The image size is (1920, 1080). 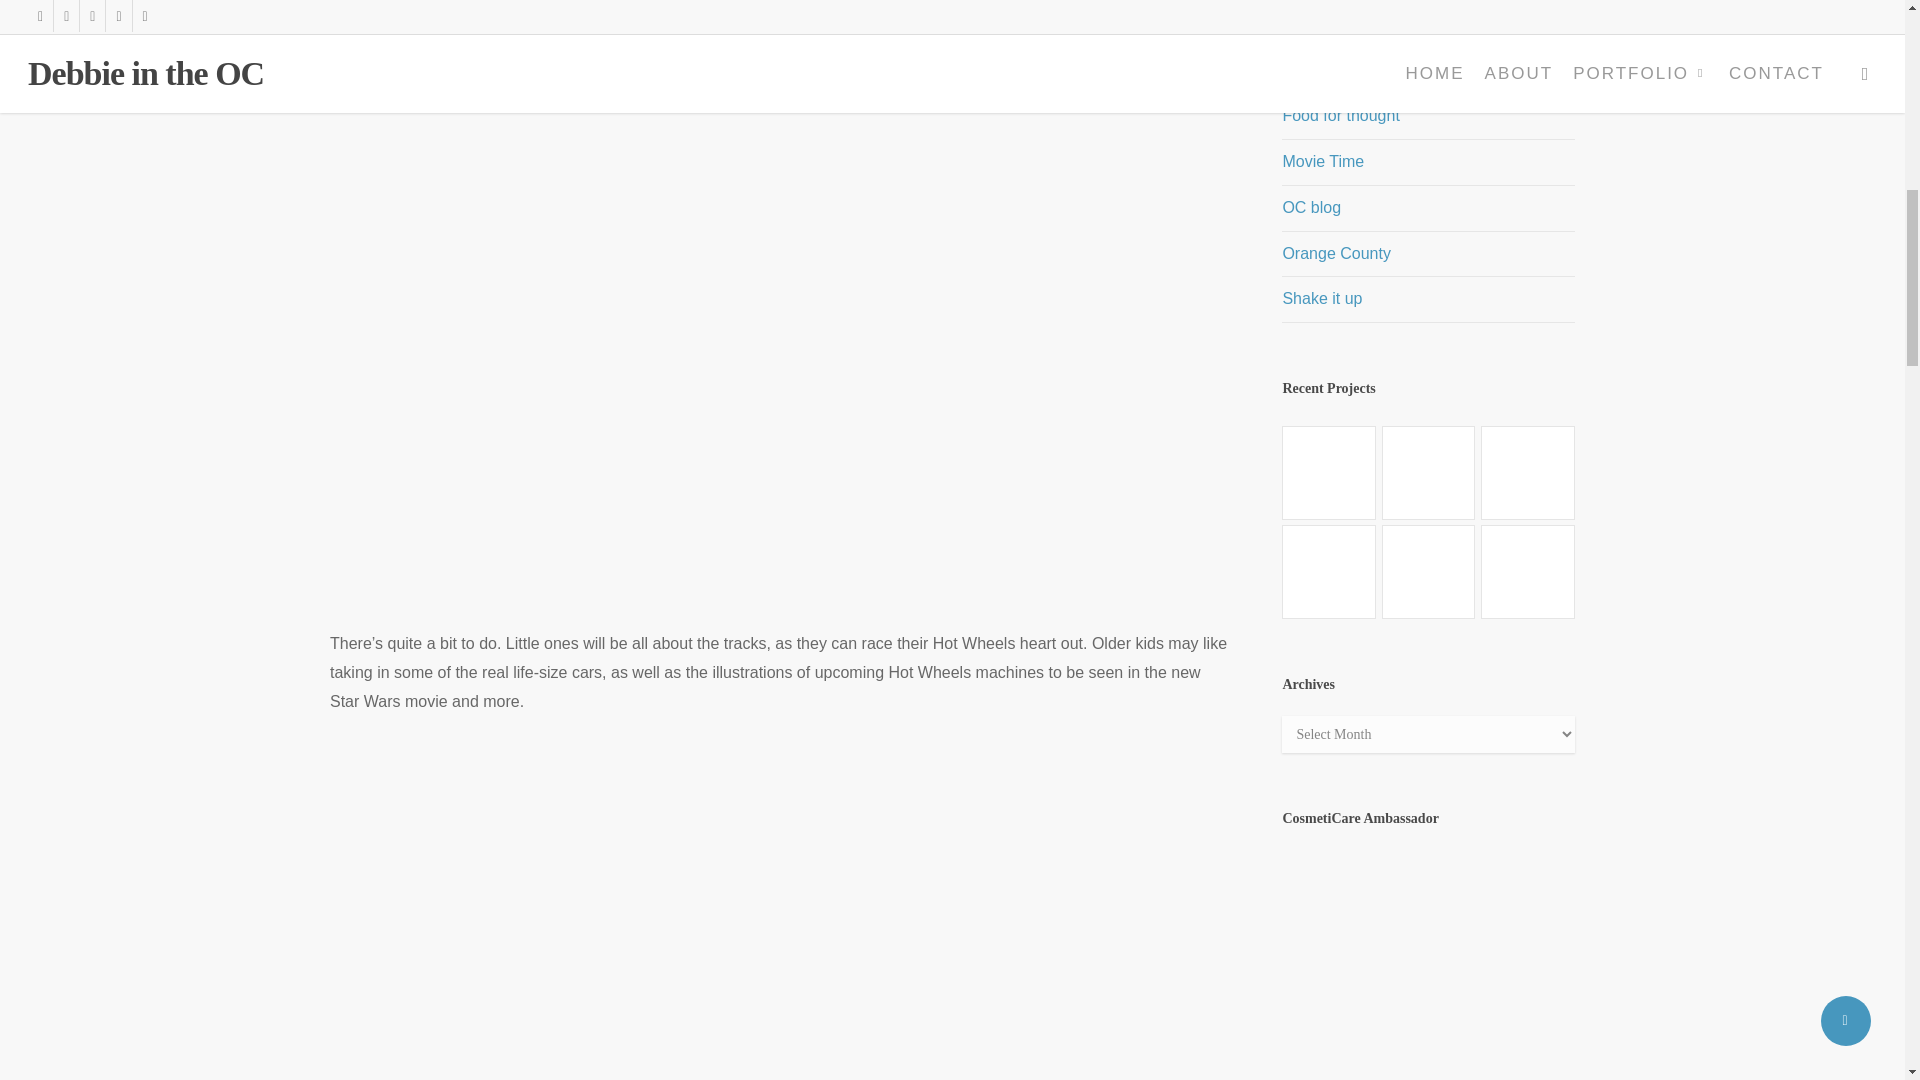 I want to click on Shake it up, so click(x=1428, y=299).